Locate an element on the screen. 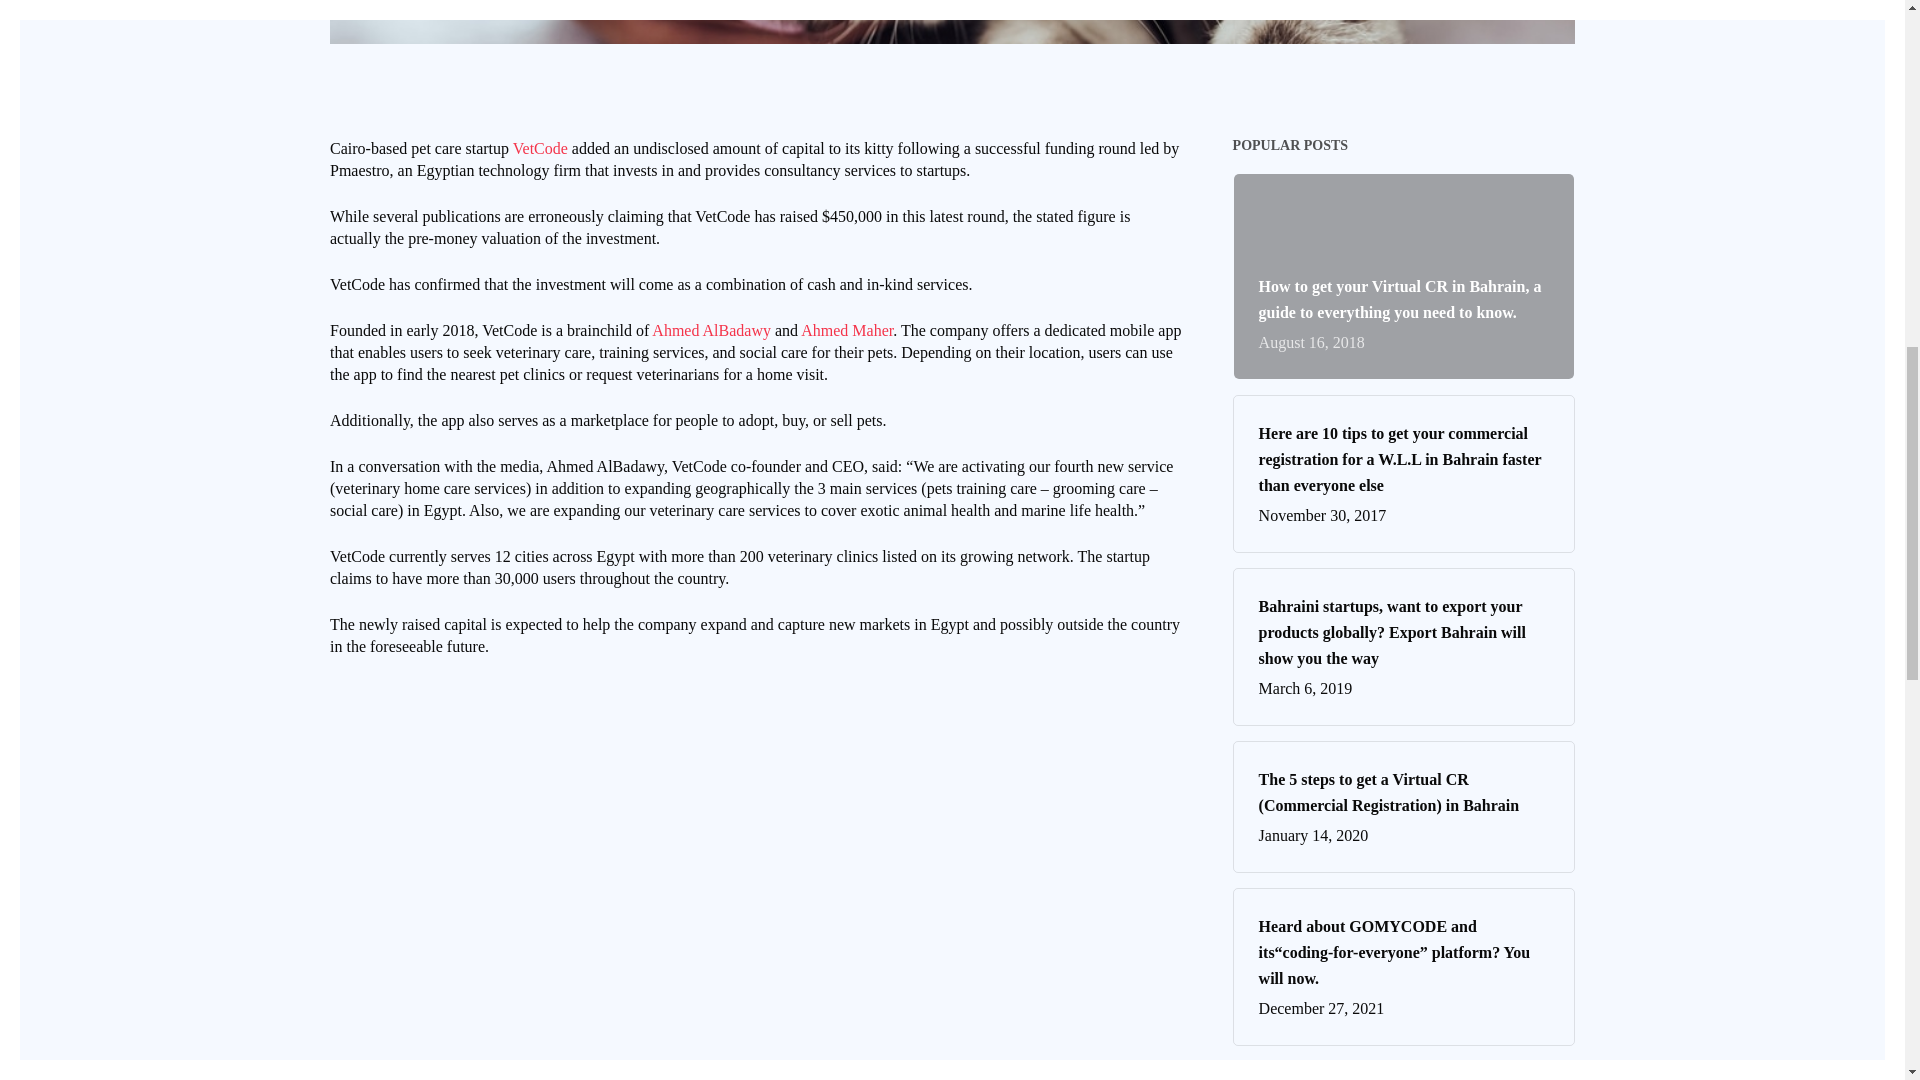 The width and height of the screenshot is (1920, 1080). VetCode is located at coordinates (540, 148).